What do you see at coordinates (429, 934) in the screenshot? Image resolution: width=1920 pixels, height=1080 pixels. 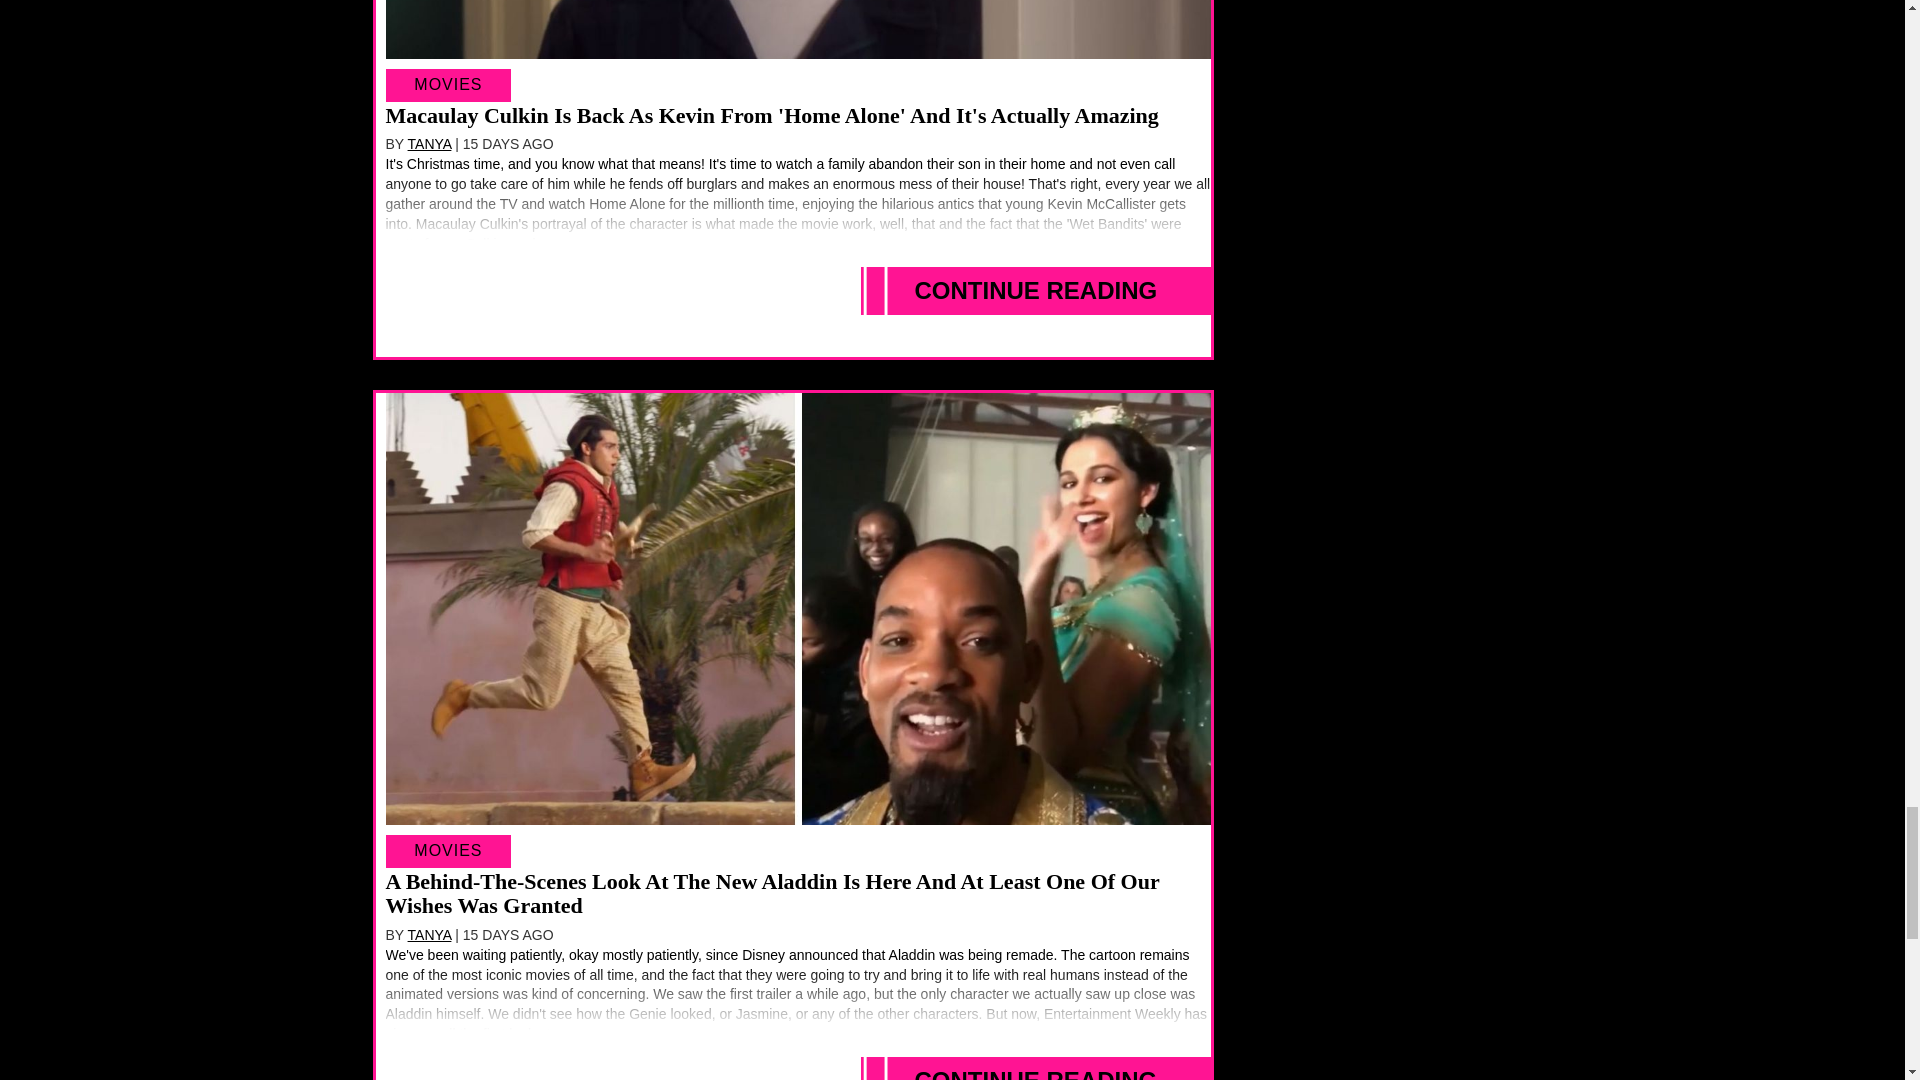 I see `Tanya's Profile` at bounding box center [429, 934].